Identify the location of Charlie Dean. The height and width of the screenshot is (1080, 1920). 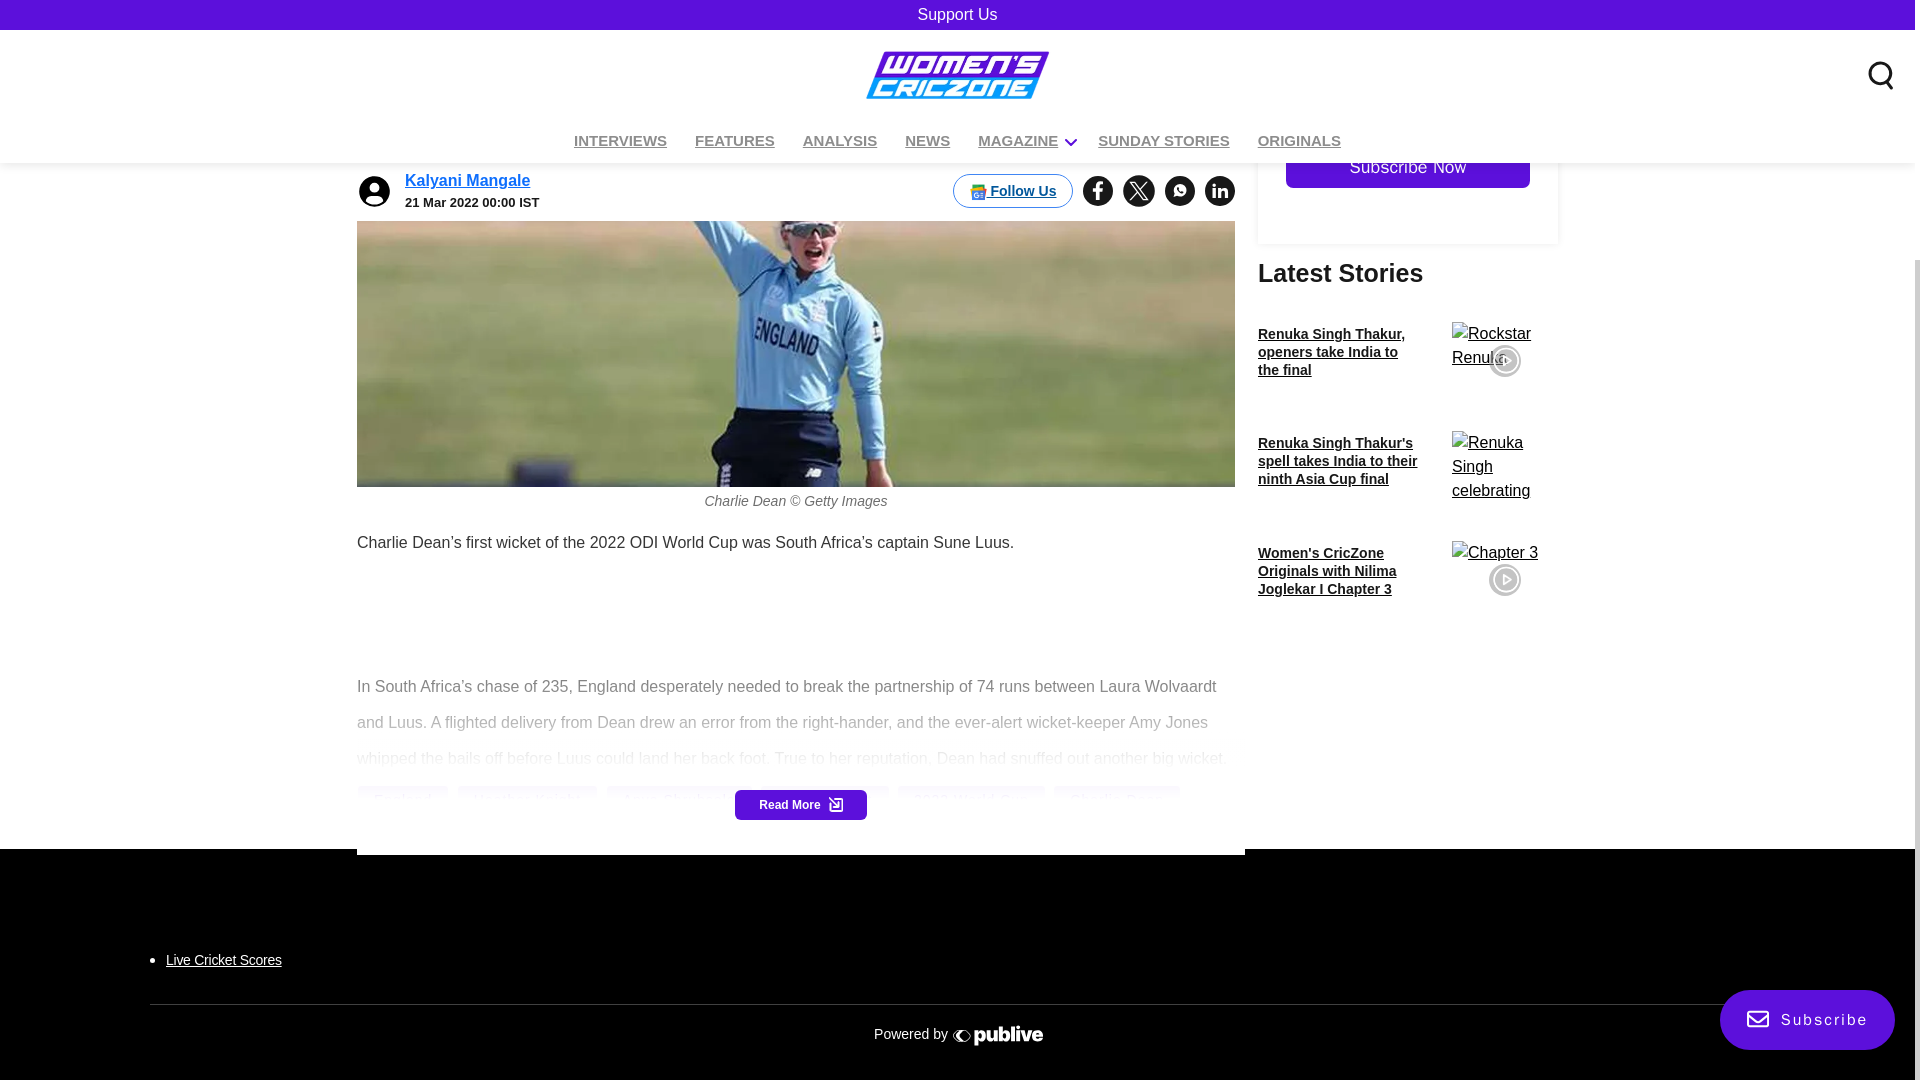
(1116, 800).